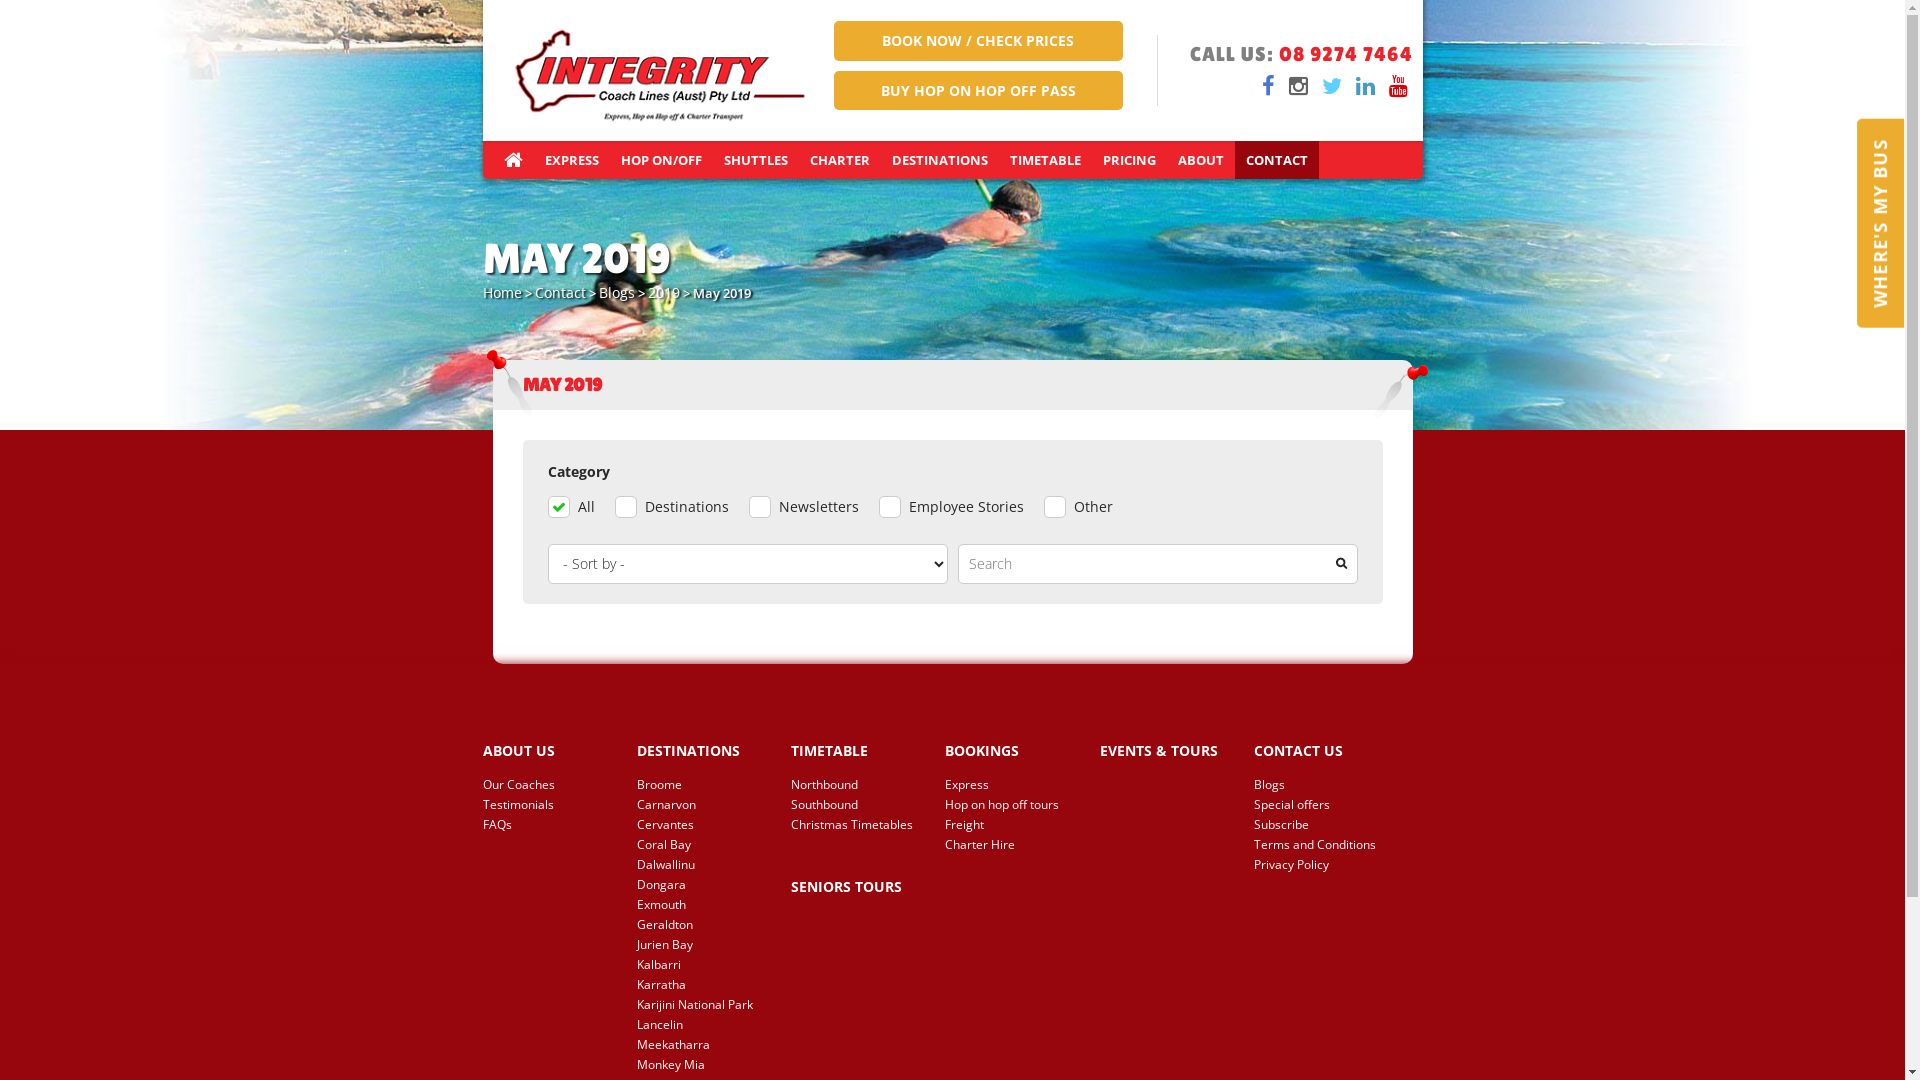 The image size is (1920, 1080). What do you see at coordinates (704, 965) in the screenshot?
I see `Kalbarri` at bounding box center [704, 965].